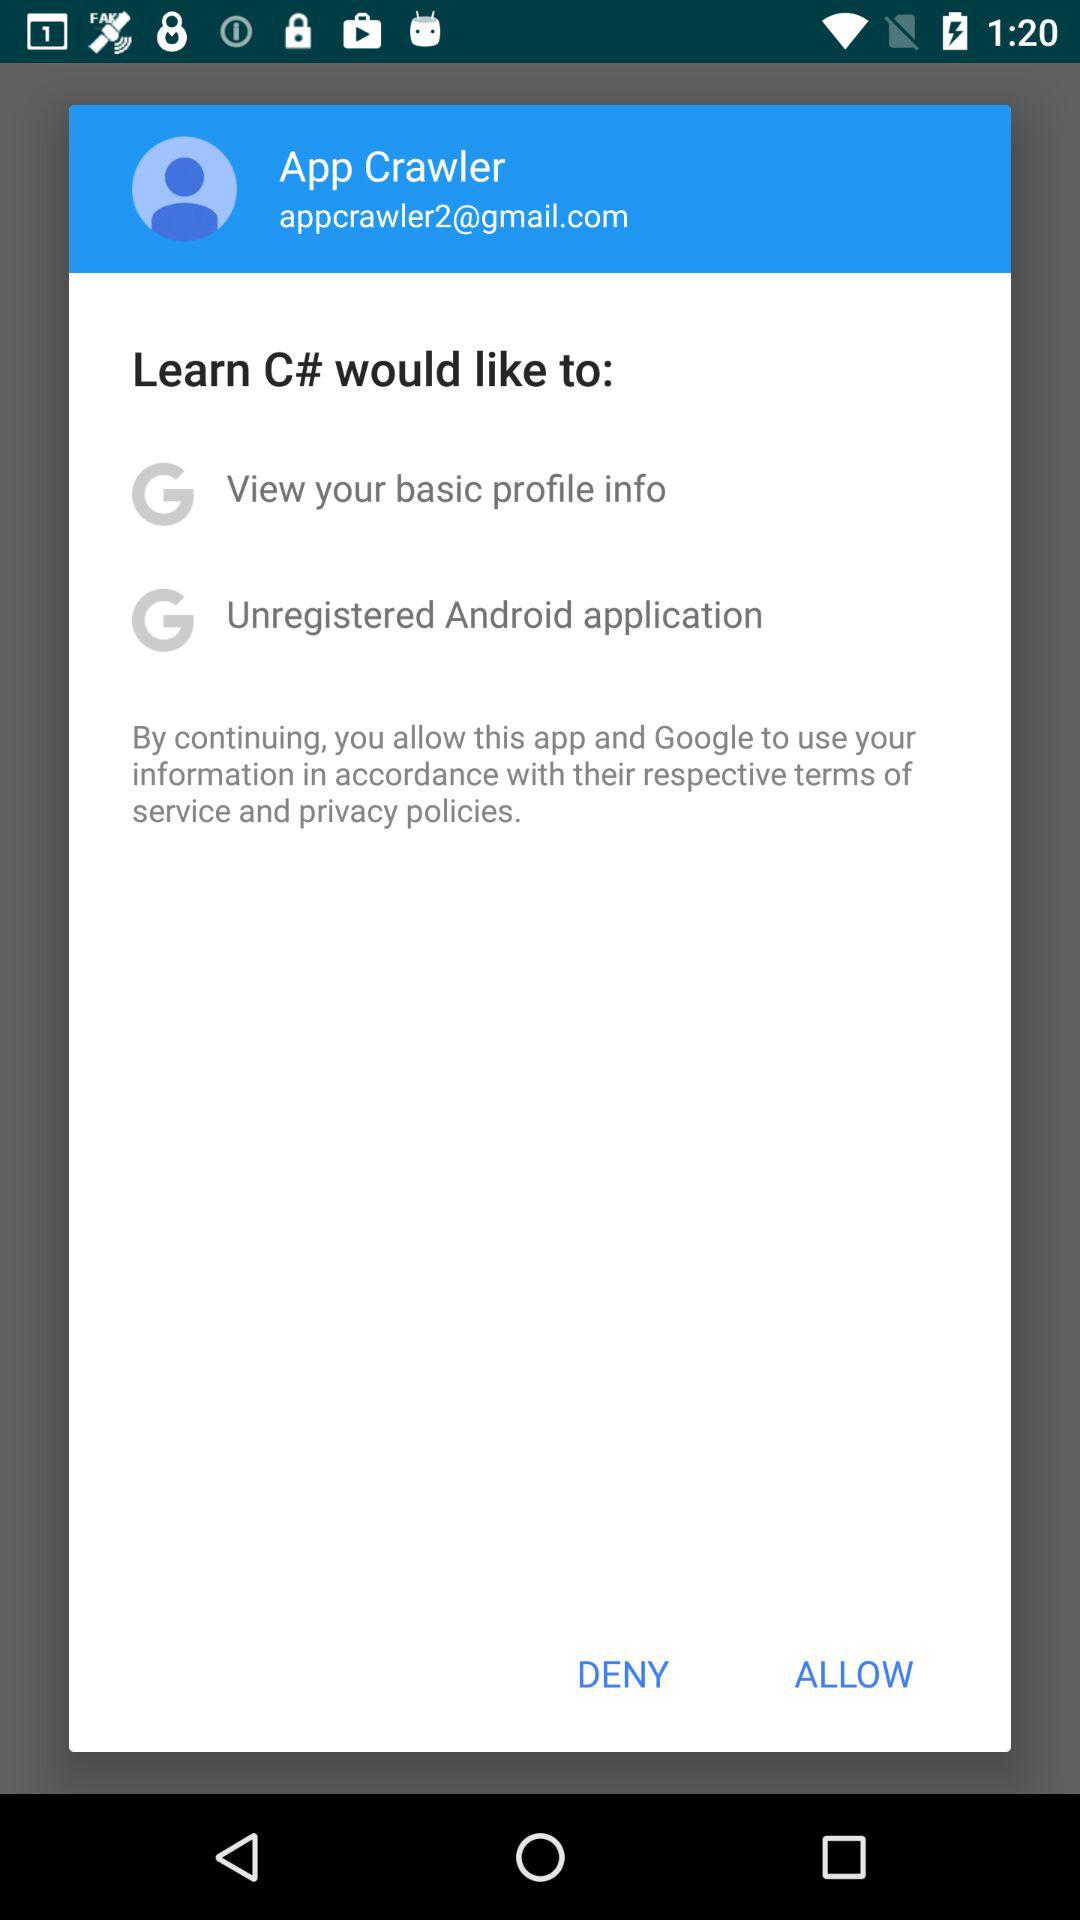 This screenshot has width=1080, height=1920. Describe the element at coordinates (392, 164) in the screenshot. I see `open app crawler item` at that location.